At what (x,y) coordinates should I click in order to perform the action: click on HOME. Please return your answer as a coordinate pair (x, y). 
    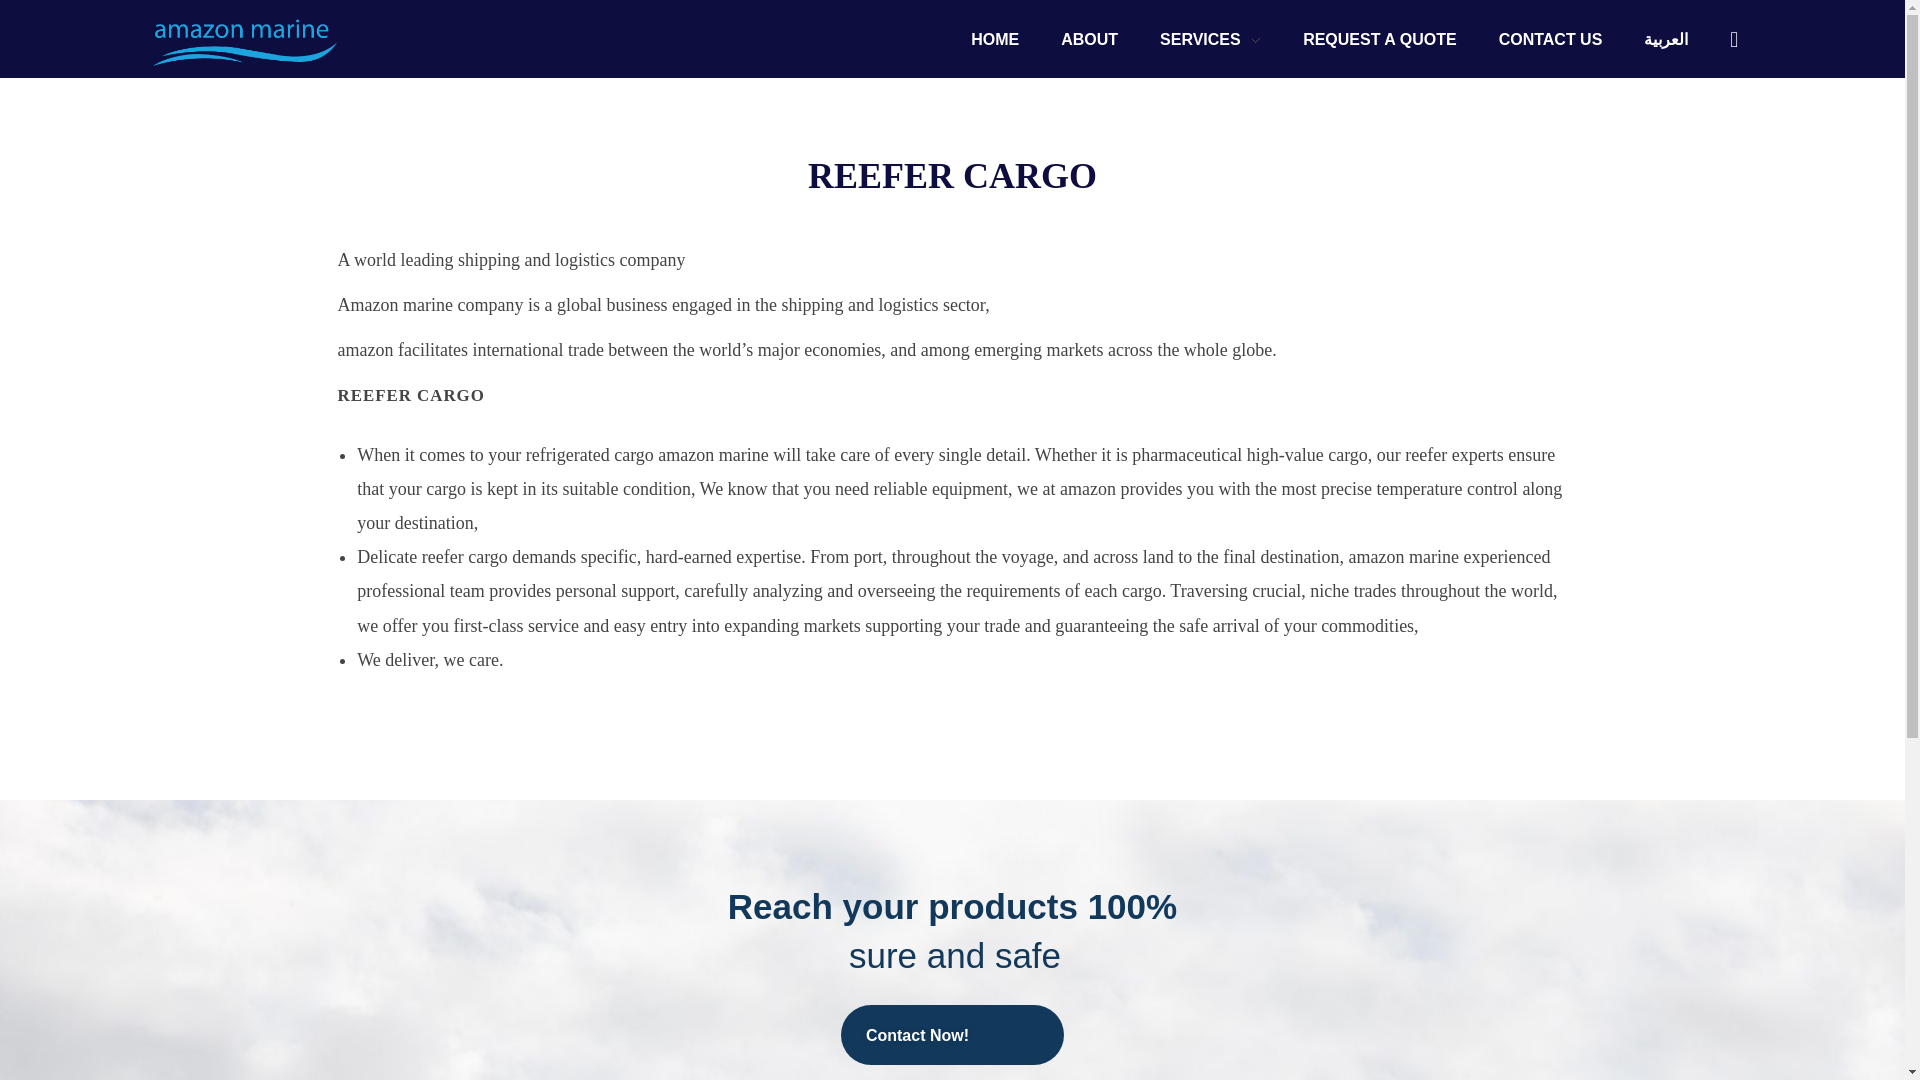
    Looking at the image, I should click on (1006, 40).